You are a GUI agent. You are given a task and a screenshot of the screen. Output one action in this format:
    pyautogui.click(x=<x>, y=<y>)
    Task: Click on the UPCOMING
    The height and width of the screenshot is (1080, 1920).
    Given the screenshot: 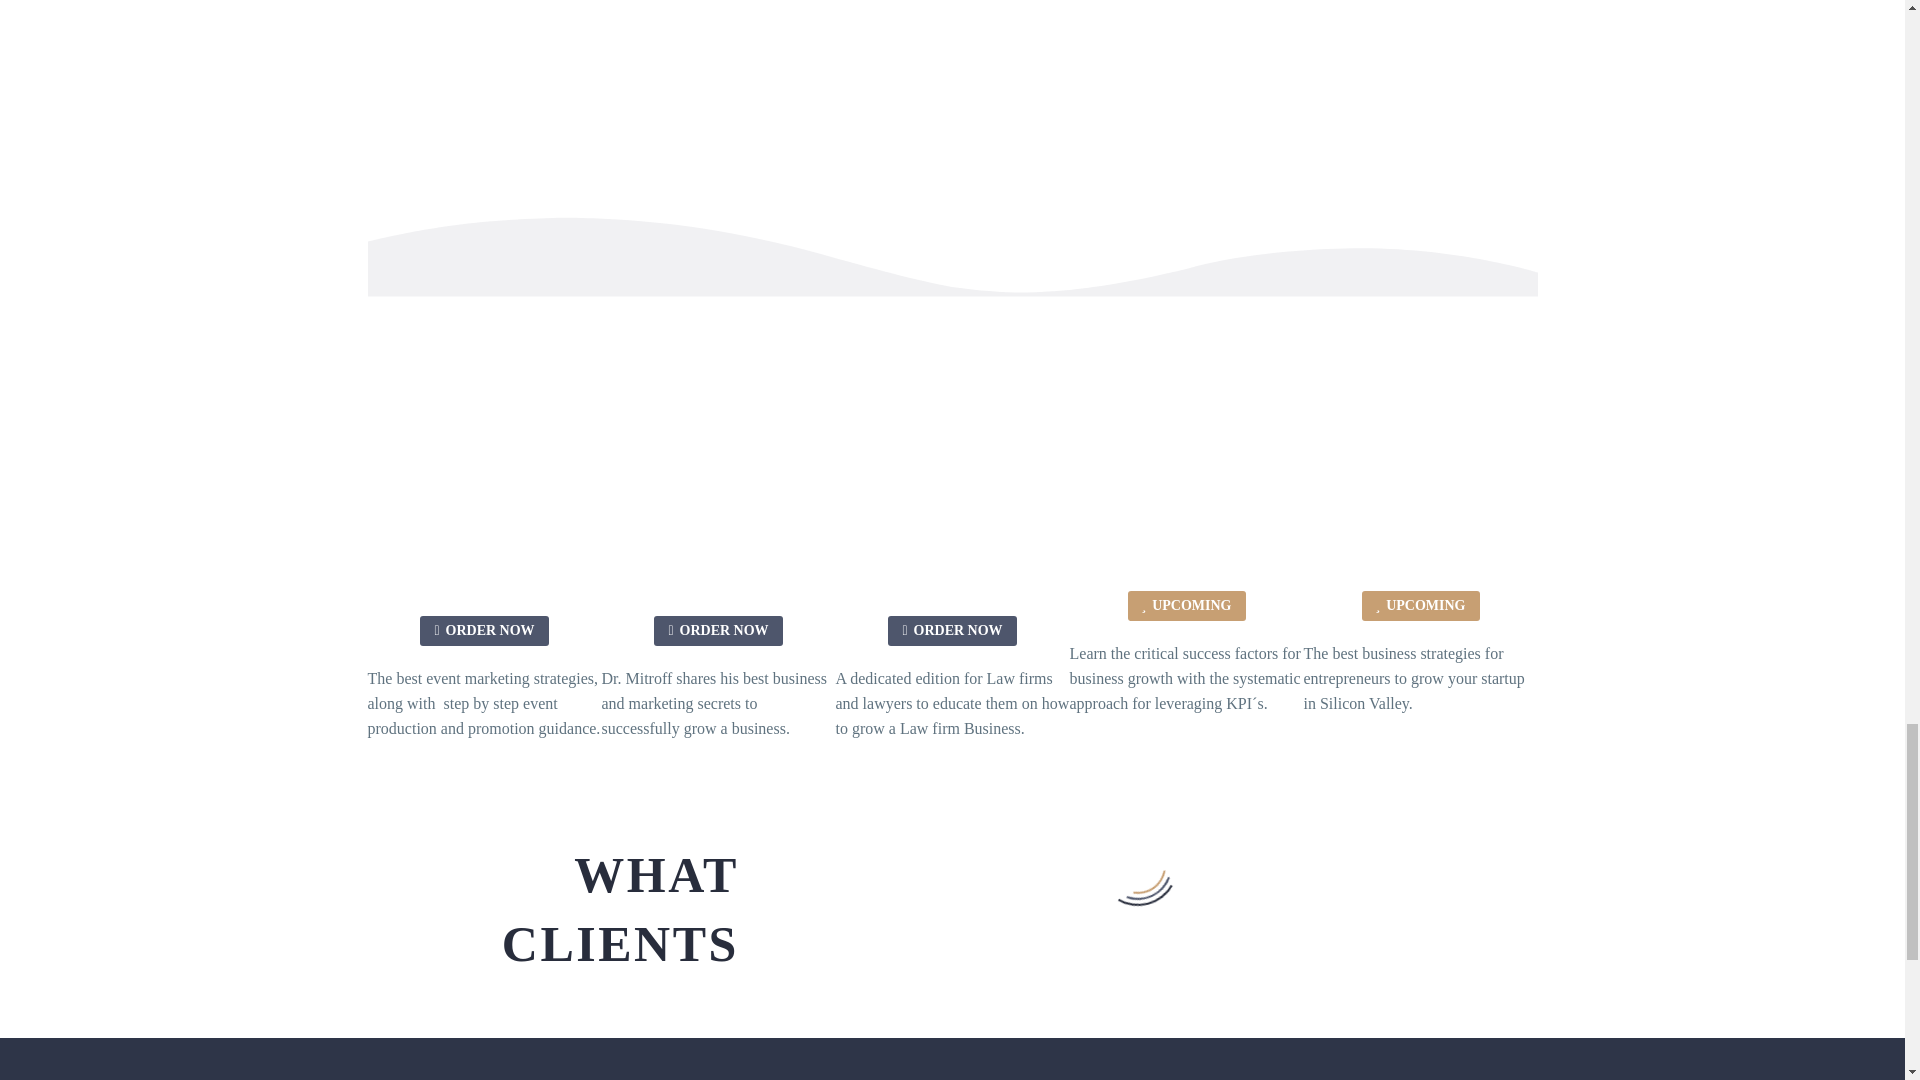 What is the action you would take?
    pyautogui.click(x=1420, y=606)
    